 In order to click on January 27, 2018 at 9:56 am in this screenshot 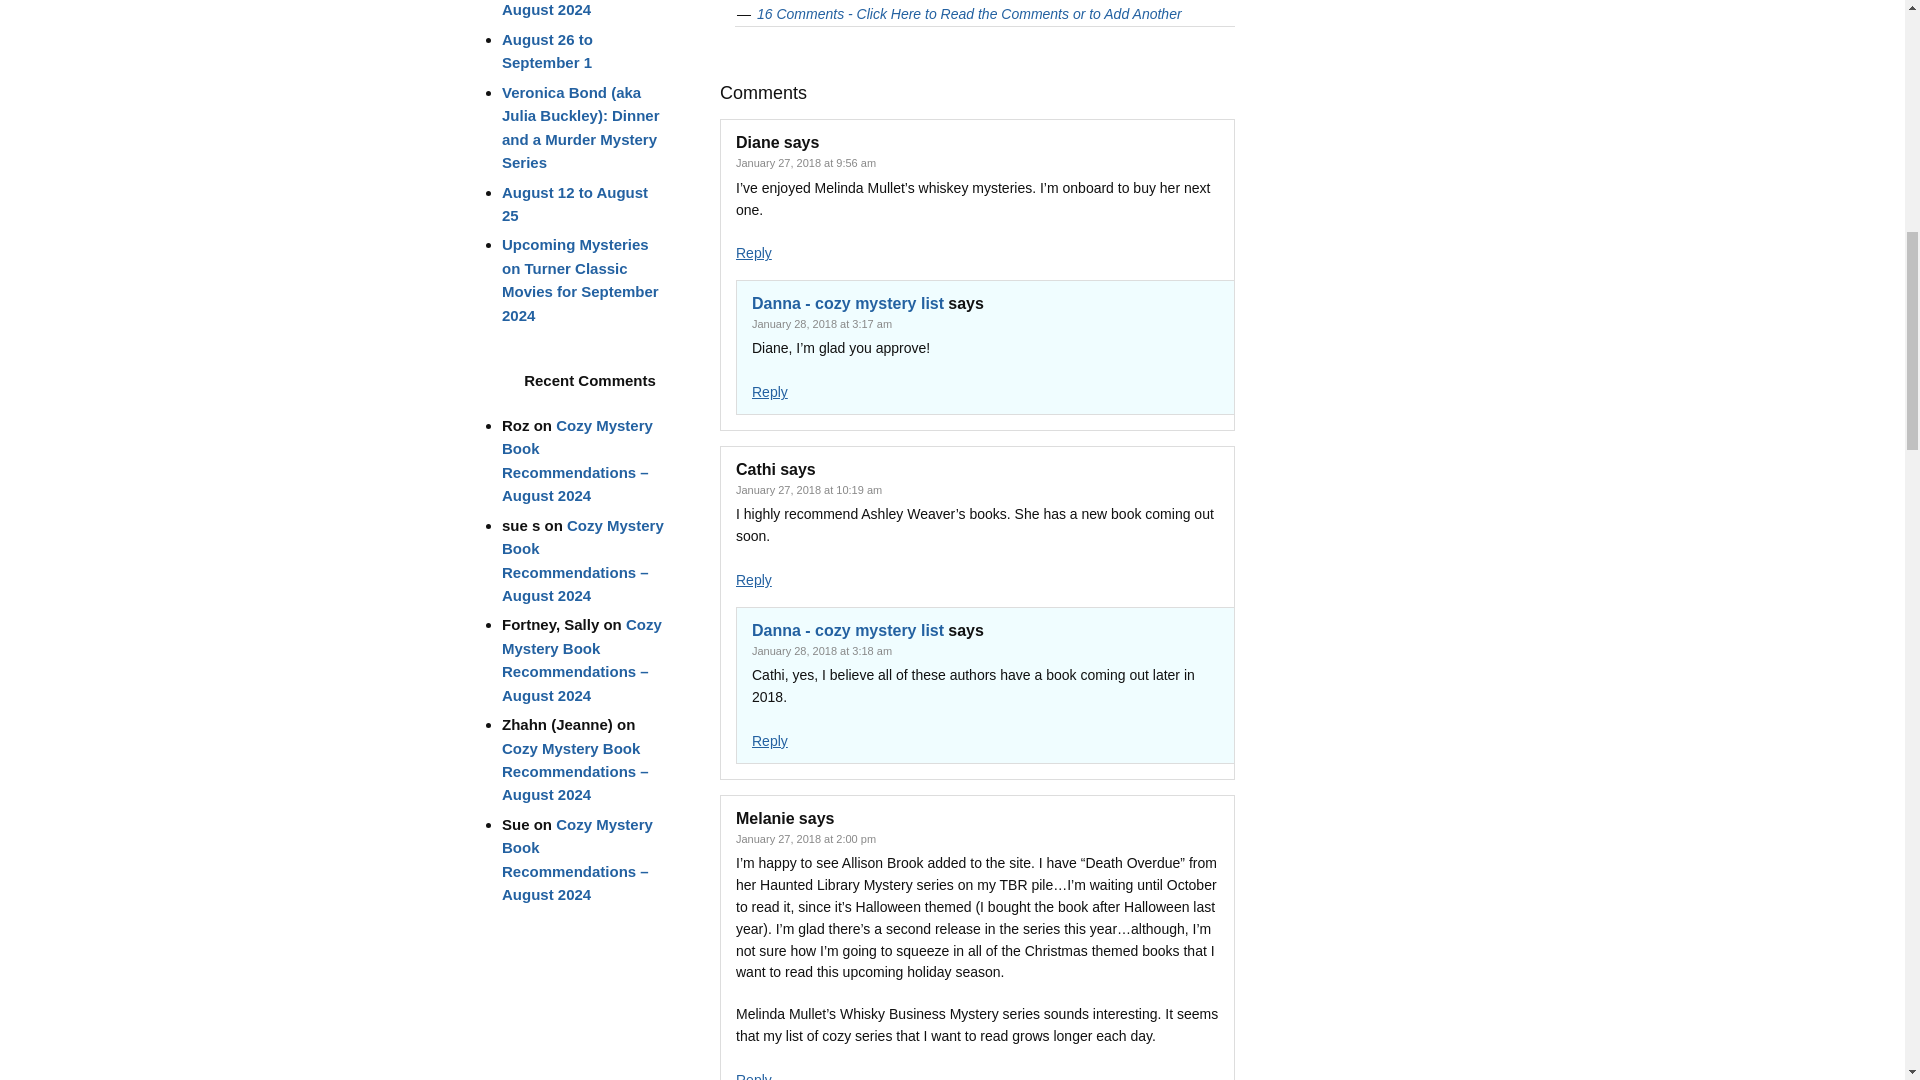, I will do `click(805, 162)`.